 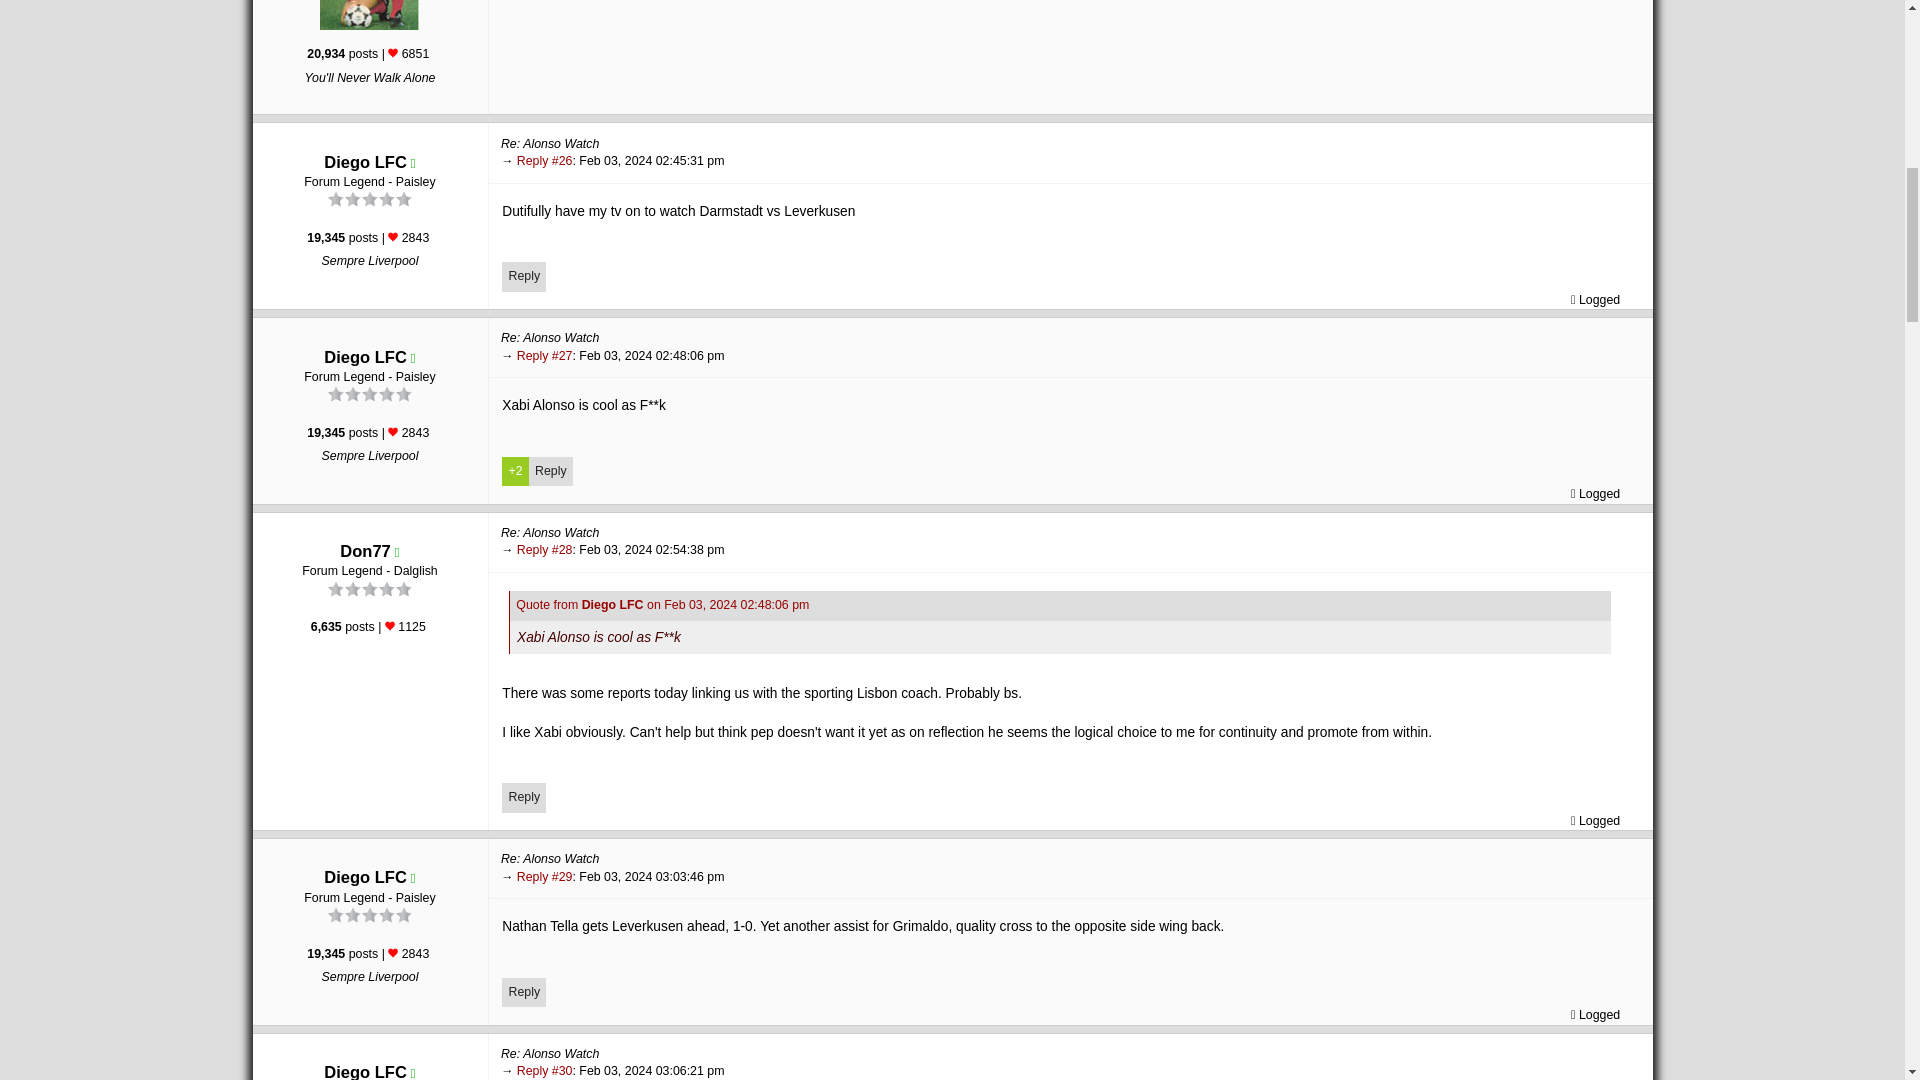 What do you see at coordinates (392, 952) in the screenshot?
I see `Post Rating` at bounding box center [392, 952].